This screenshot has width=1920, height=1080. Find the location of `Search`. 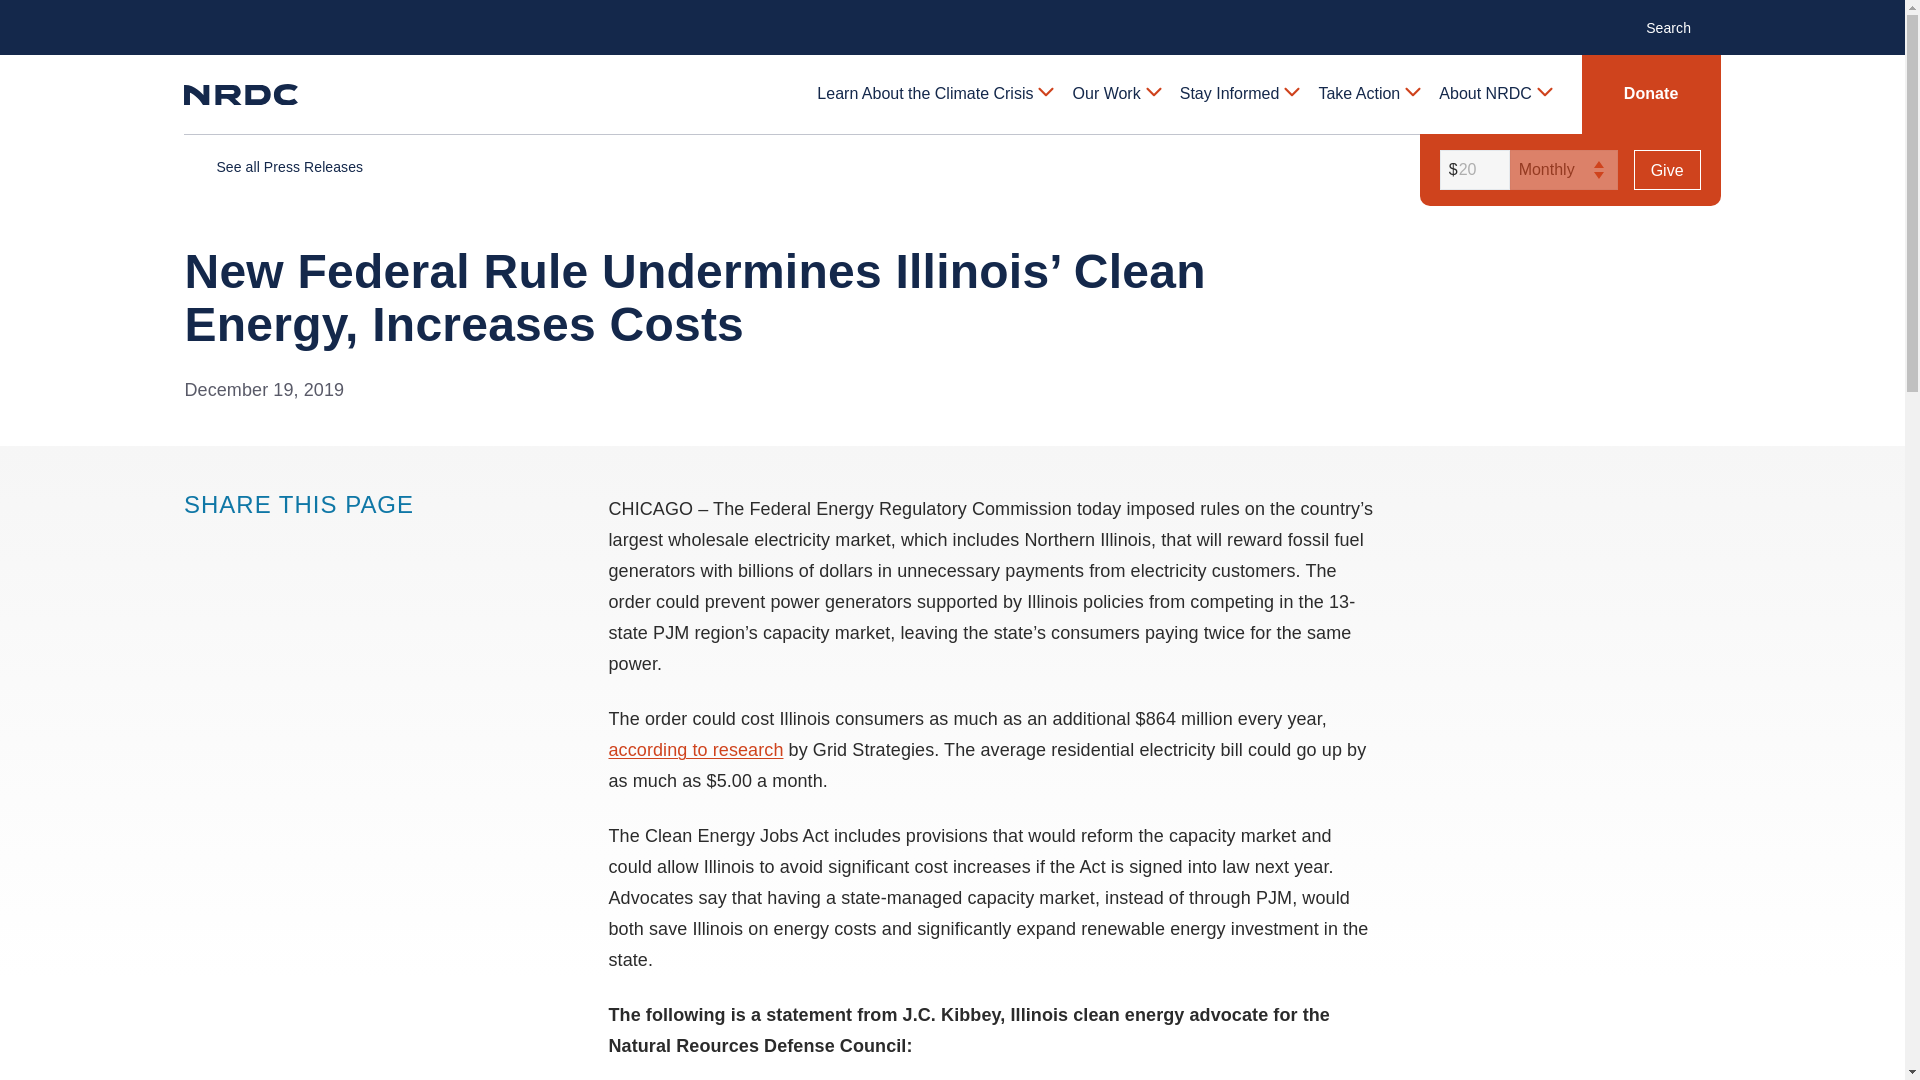

Search is located at coordinates (1678, 26).